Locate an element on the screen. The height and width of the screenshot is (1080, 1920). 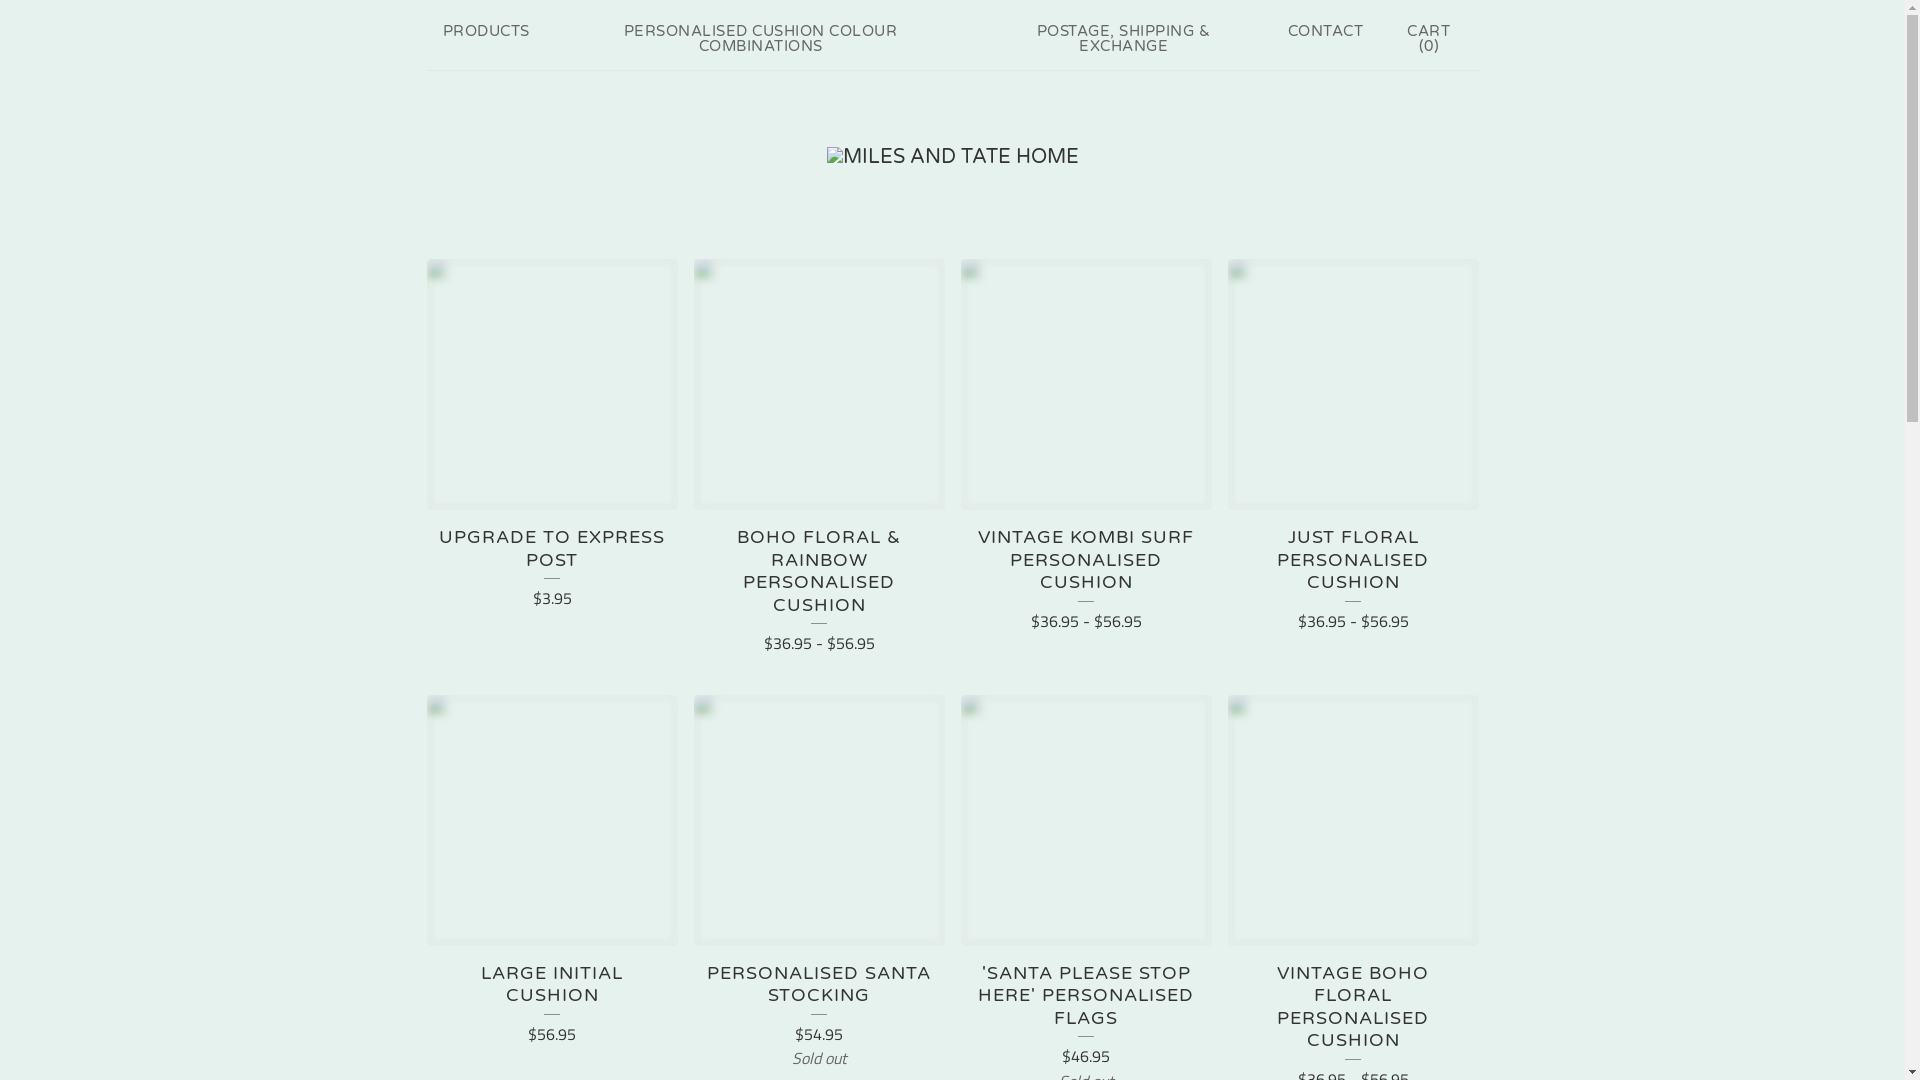
VINTAGE KOMBI SURF PERSONALISED CUSHION
$36.95 - $56.95 is located at coordinates (1086, 454).